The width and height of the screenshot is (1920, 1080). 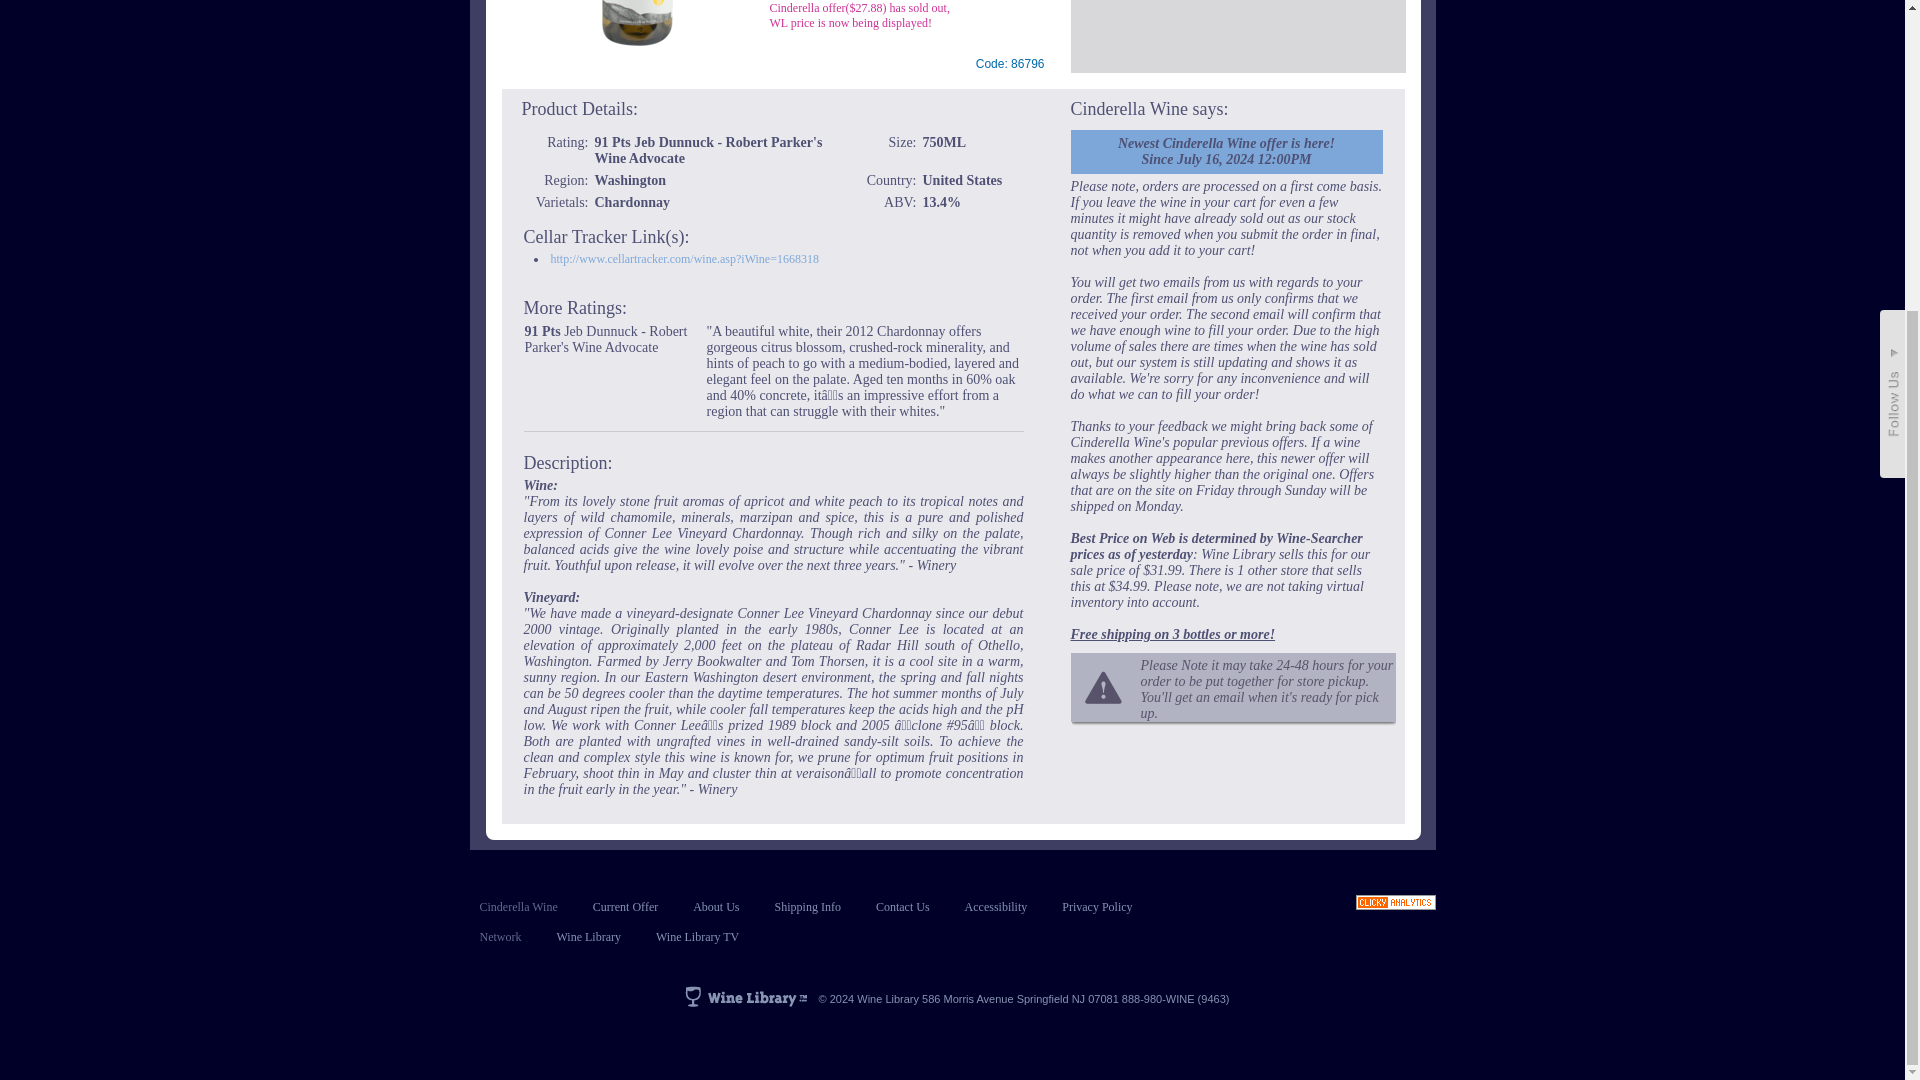 I want to click on Contact Us, so click(x=902, y=906).